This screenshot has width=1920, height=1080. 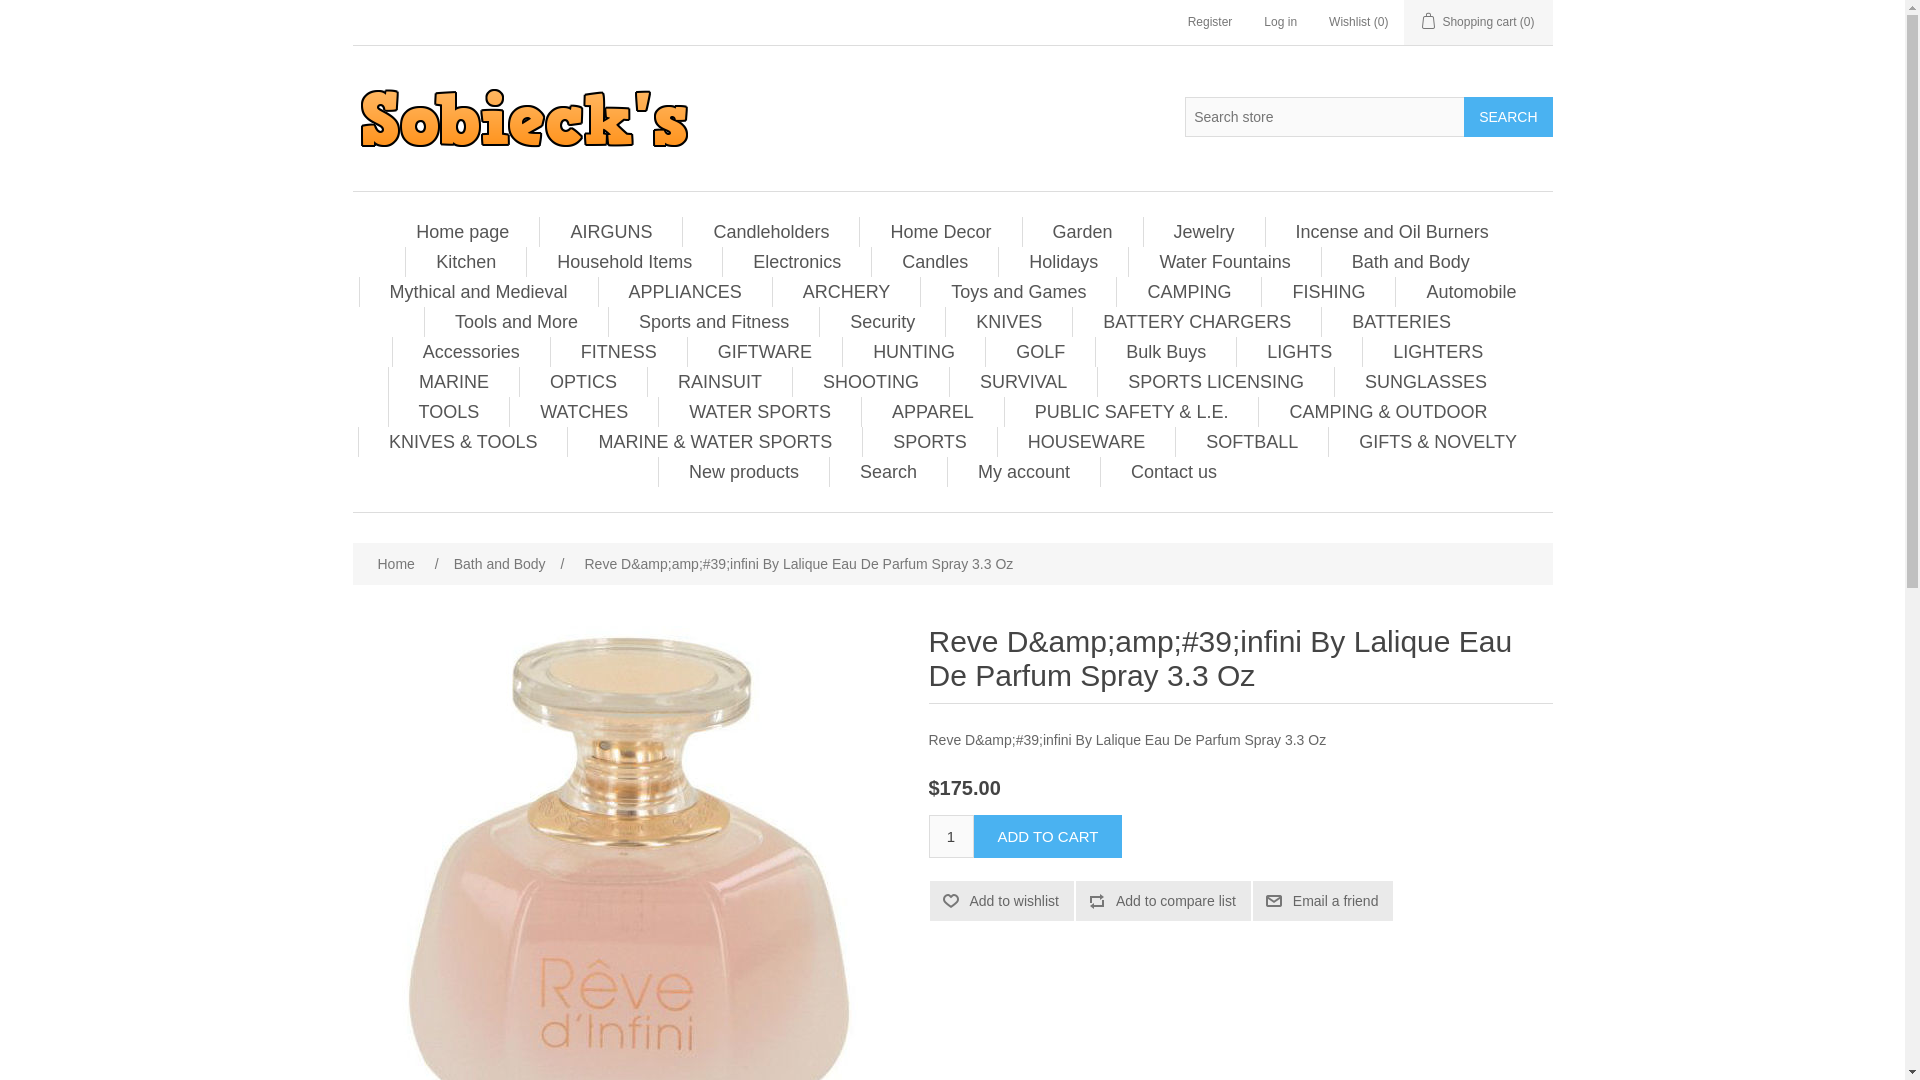 What do you see at coordinates (618, 352) in the screenshot?
I see `FITNESS` at bounding box center [618, 352].